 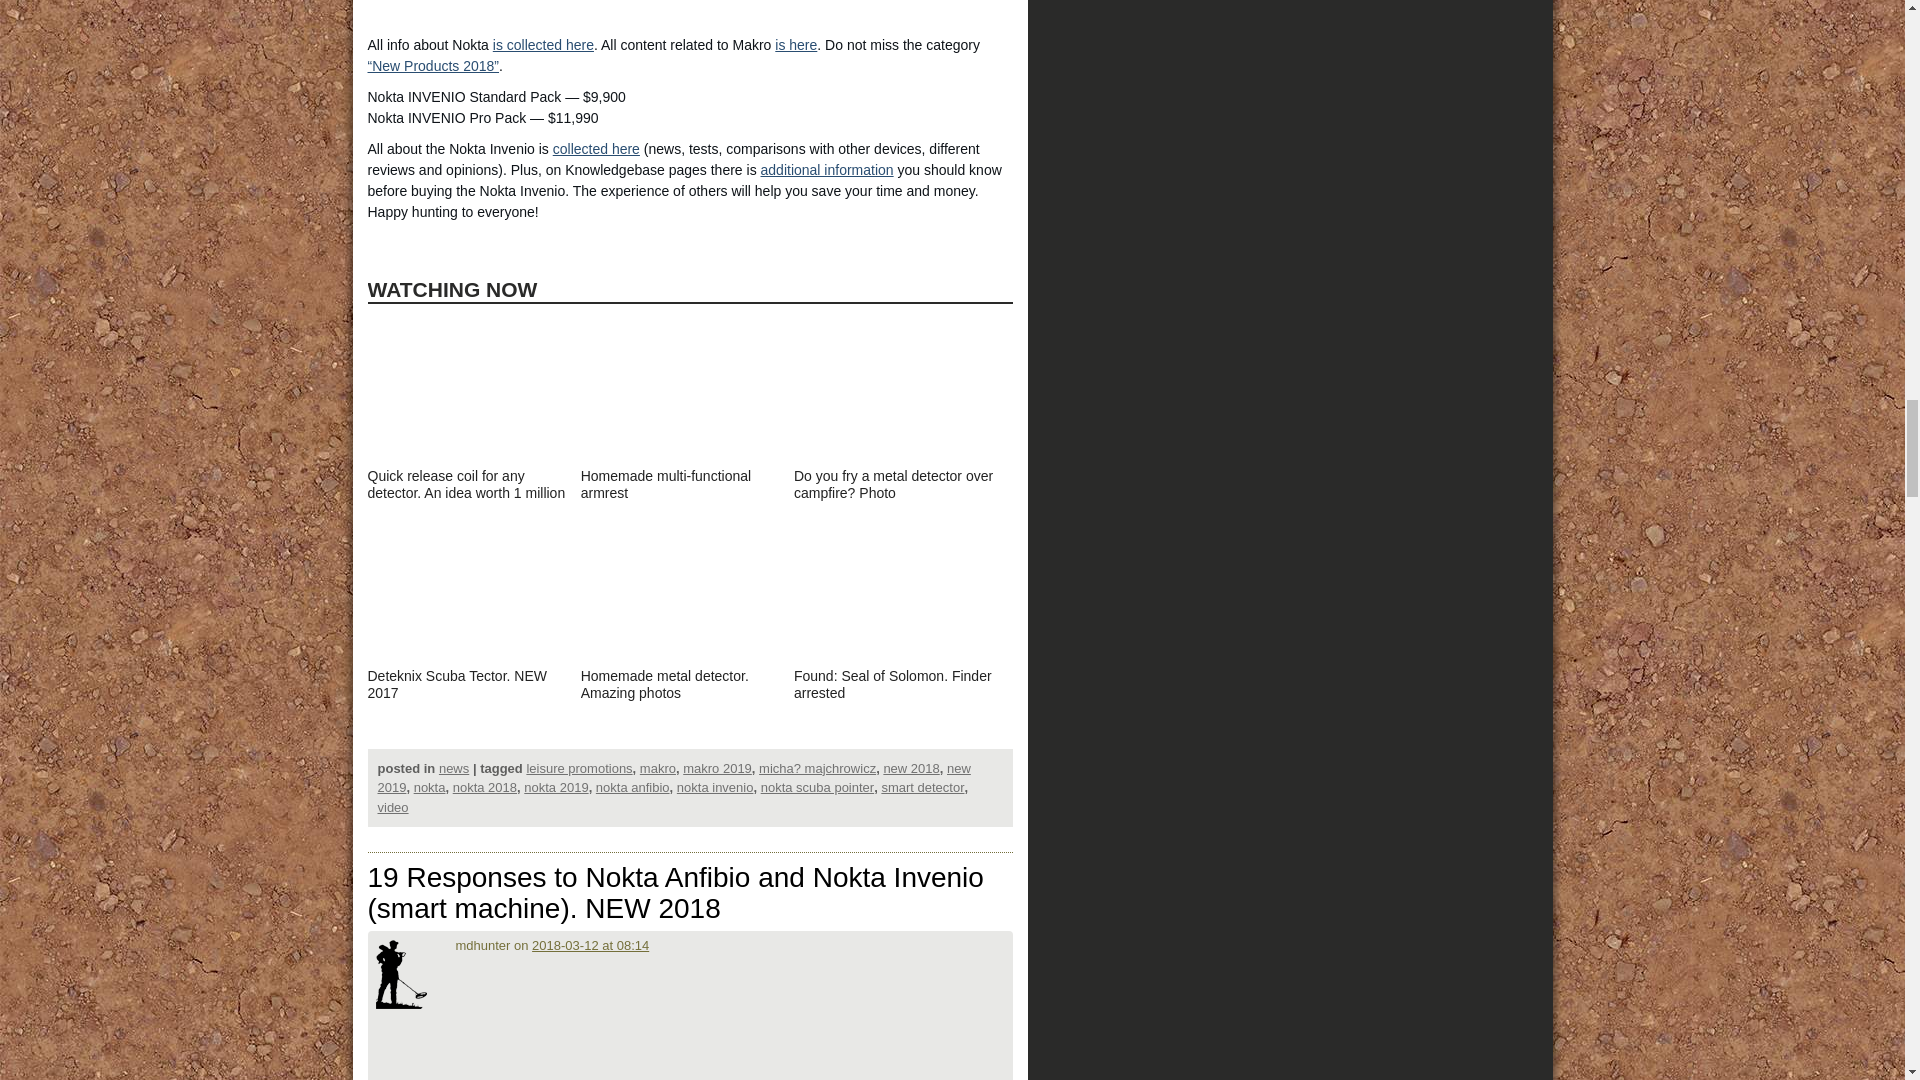 I want to click on nokta, so click(x=430, y=786).